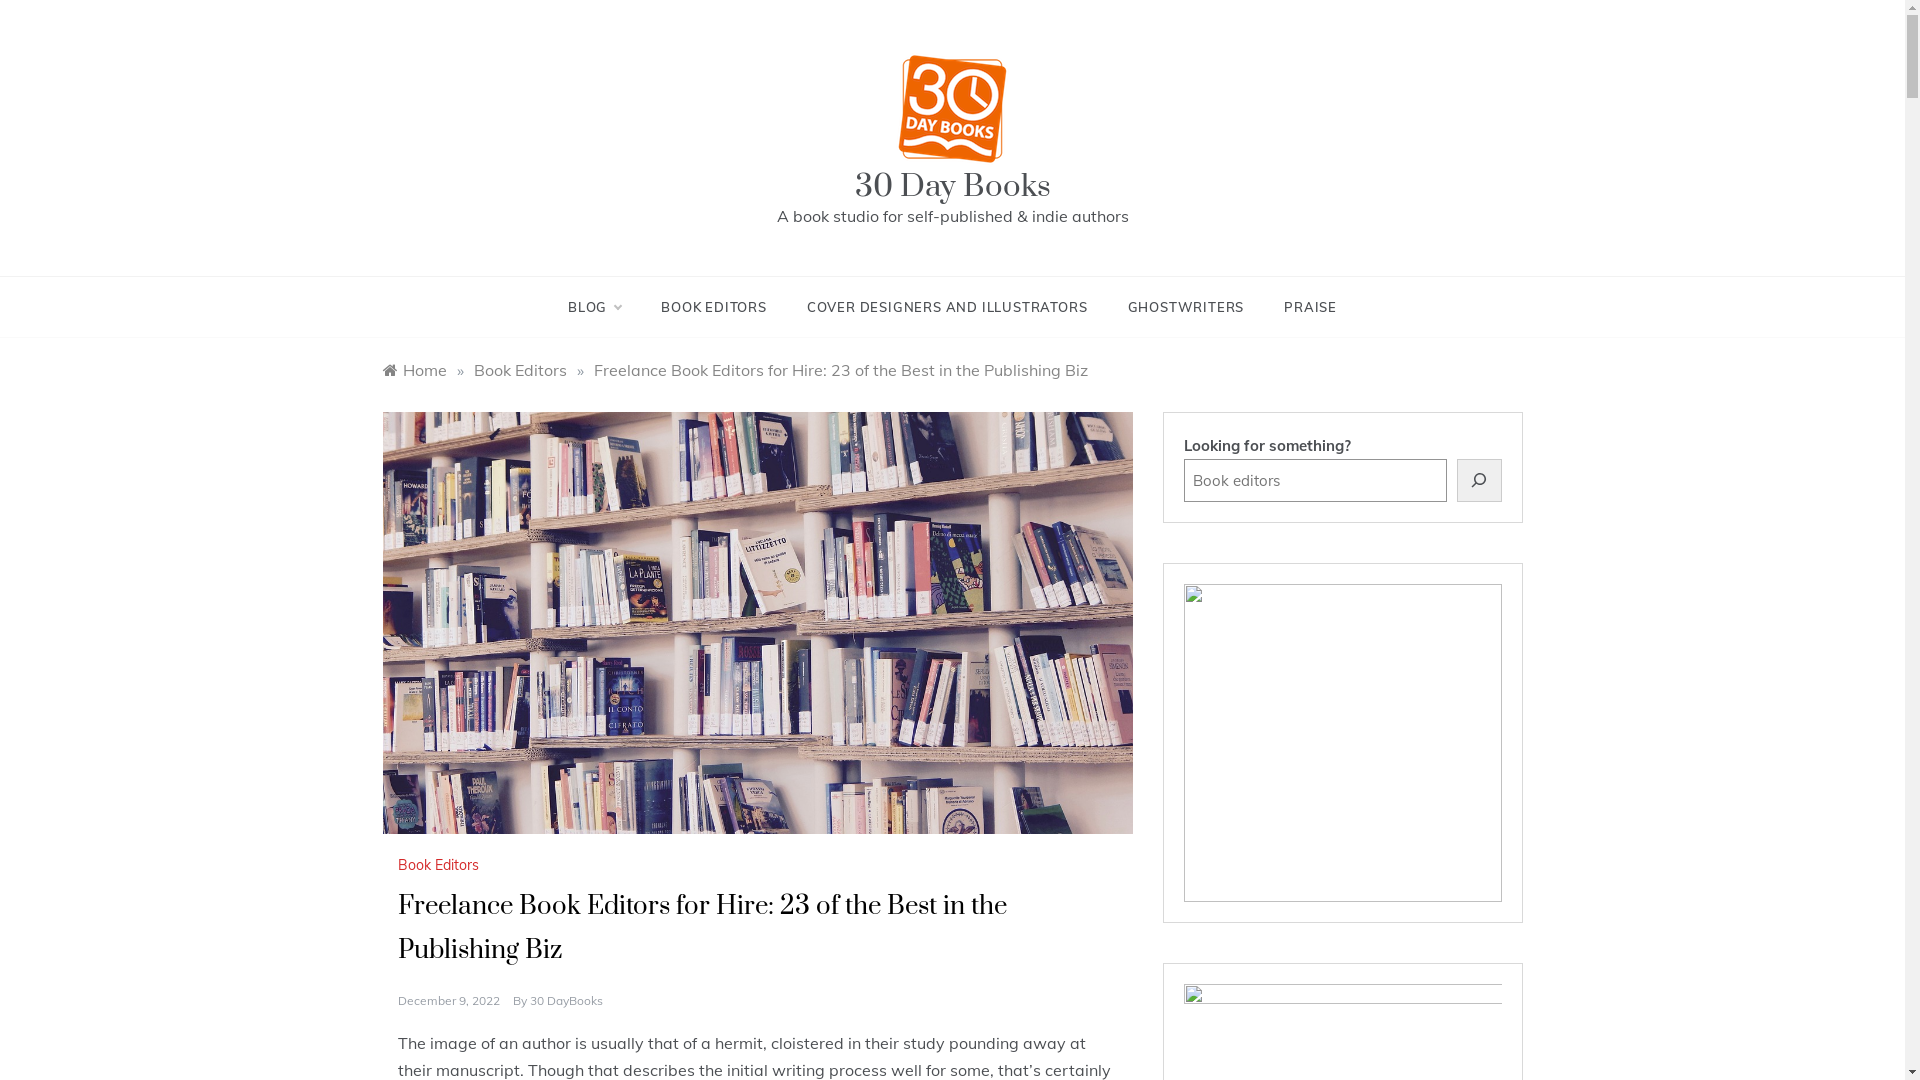 This screenshot has width=1920, height=1080. I want to click on GHOSTWRITERS, so click(1186, 307).